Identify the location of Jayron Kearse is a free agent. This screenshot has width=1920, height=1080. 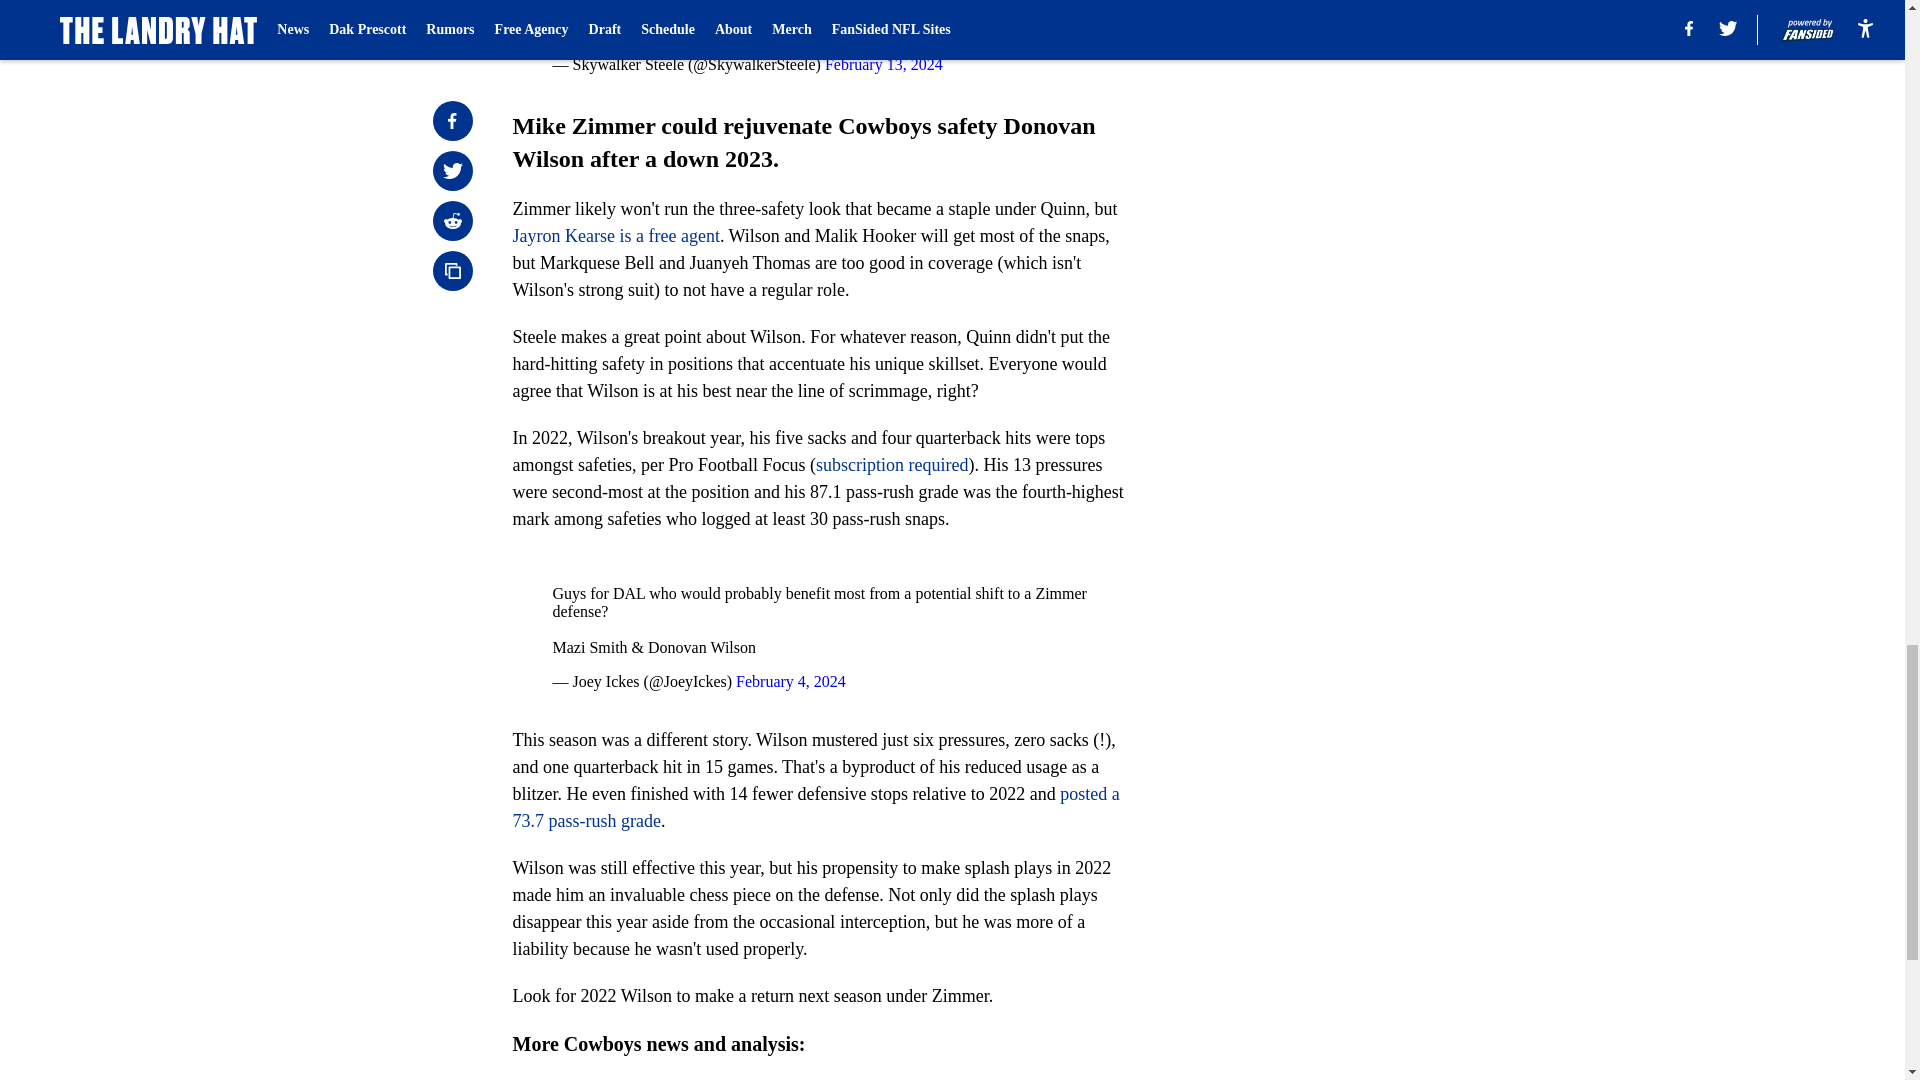
(615, 236).